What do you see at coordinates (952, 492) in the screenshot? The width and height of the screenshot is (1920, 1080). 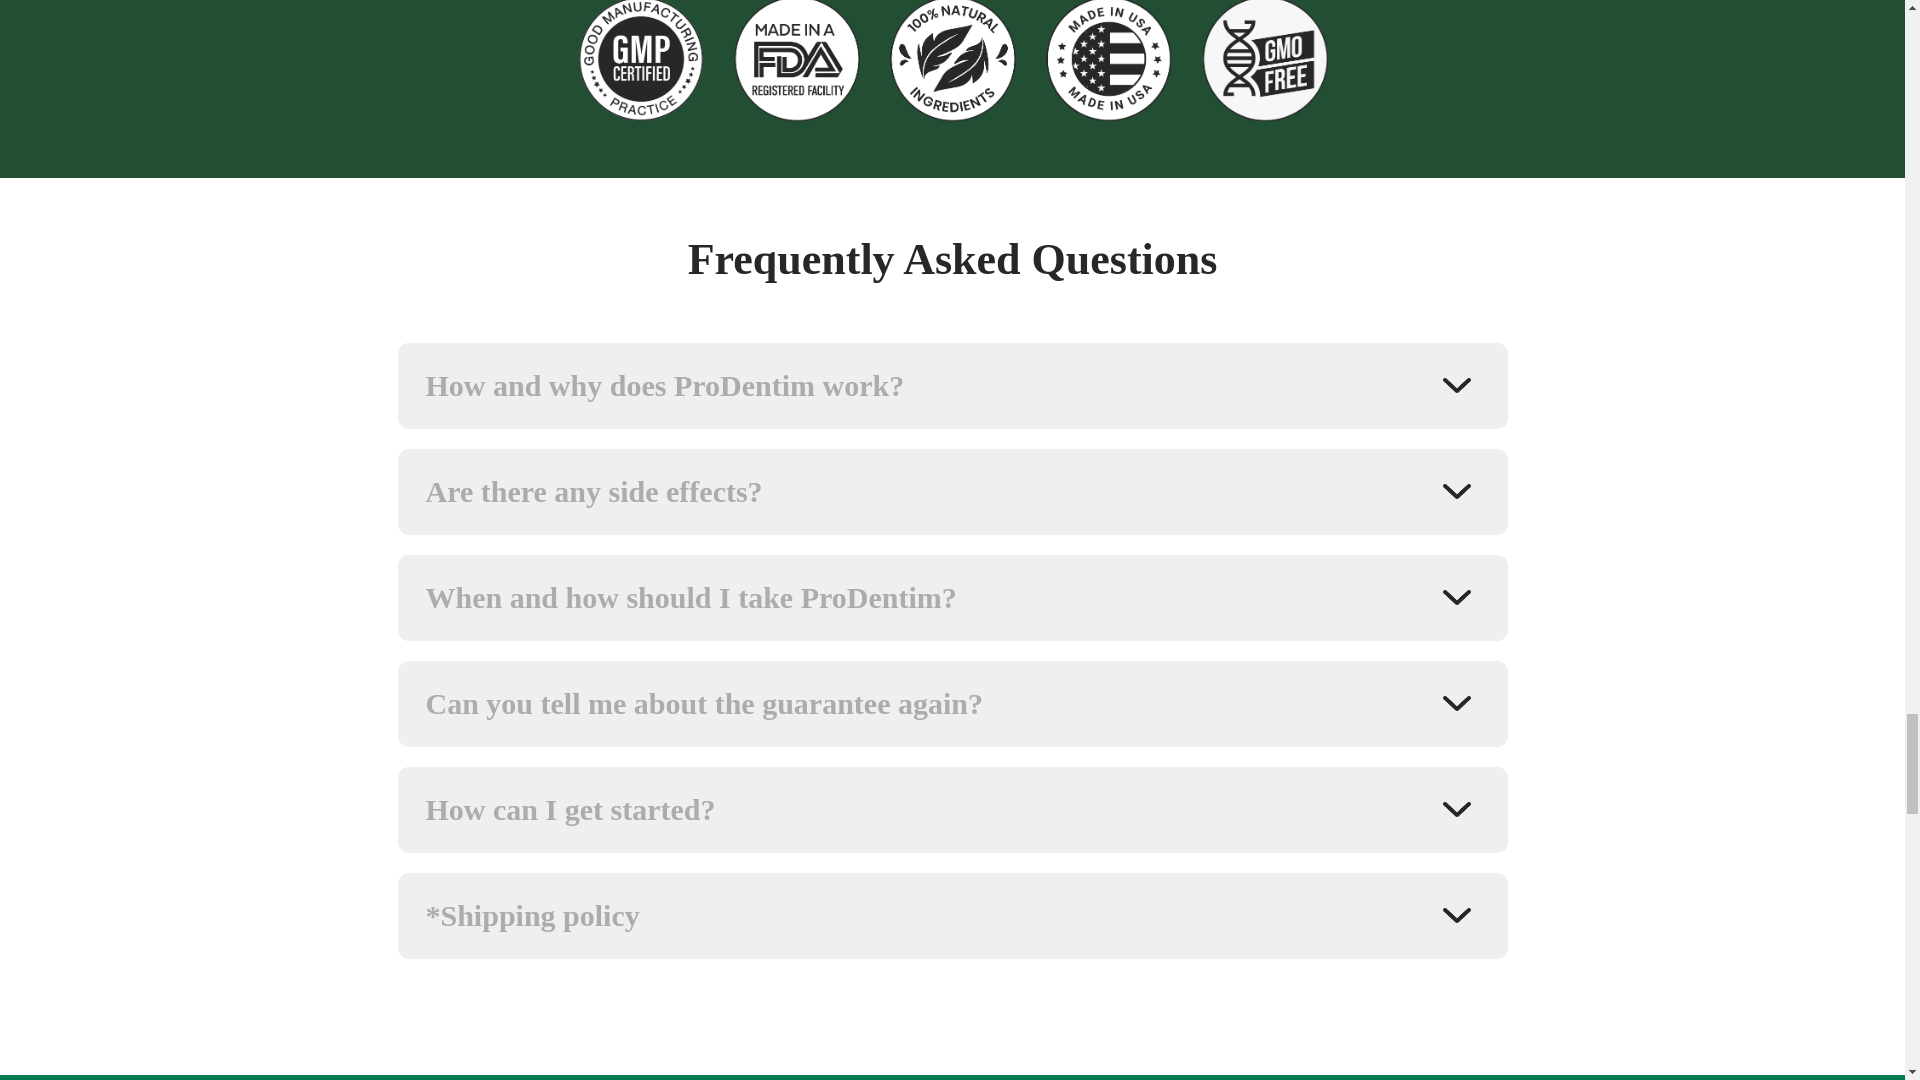 I see `Are there any side effects?` at bounding box center [952, 492].